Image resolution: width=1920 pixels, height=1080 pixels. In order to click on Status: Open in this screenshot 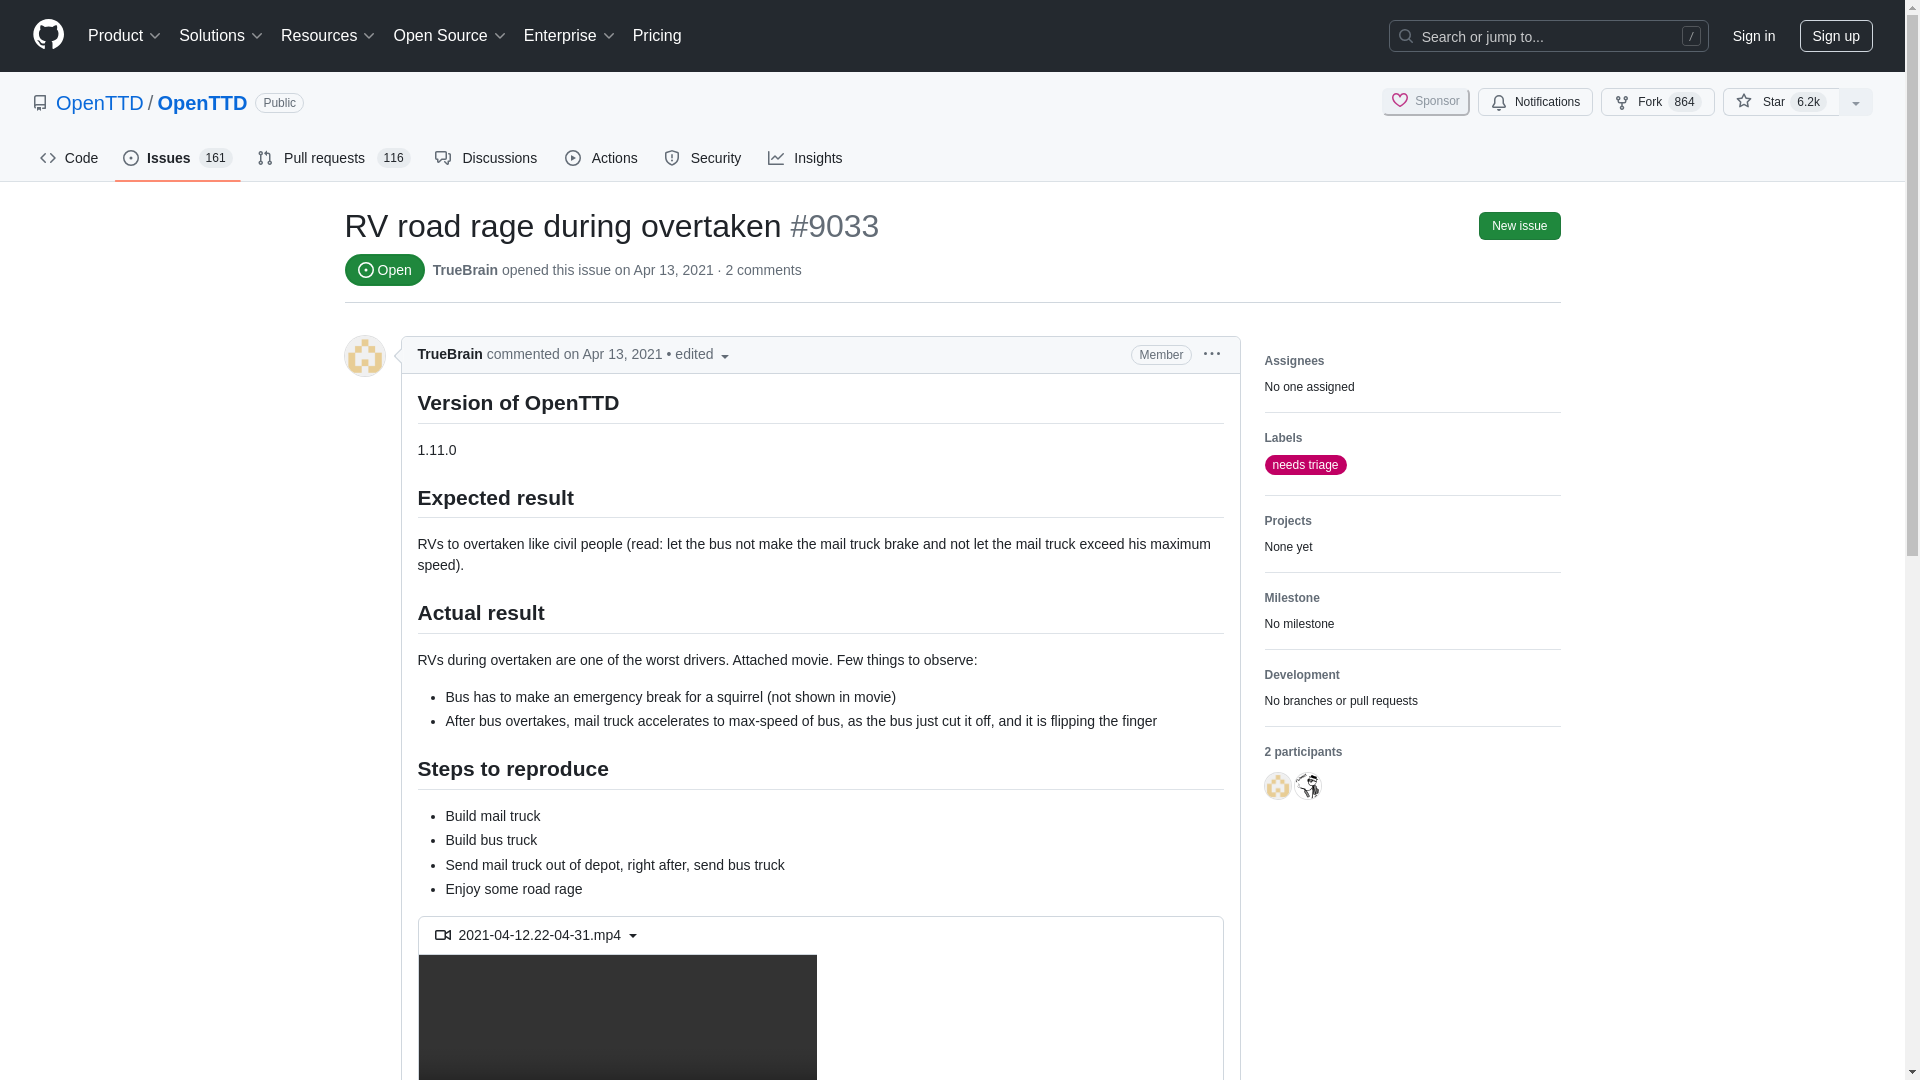, I will do `click(384, 270)`.